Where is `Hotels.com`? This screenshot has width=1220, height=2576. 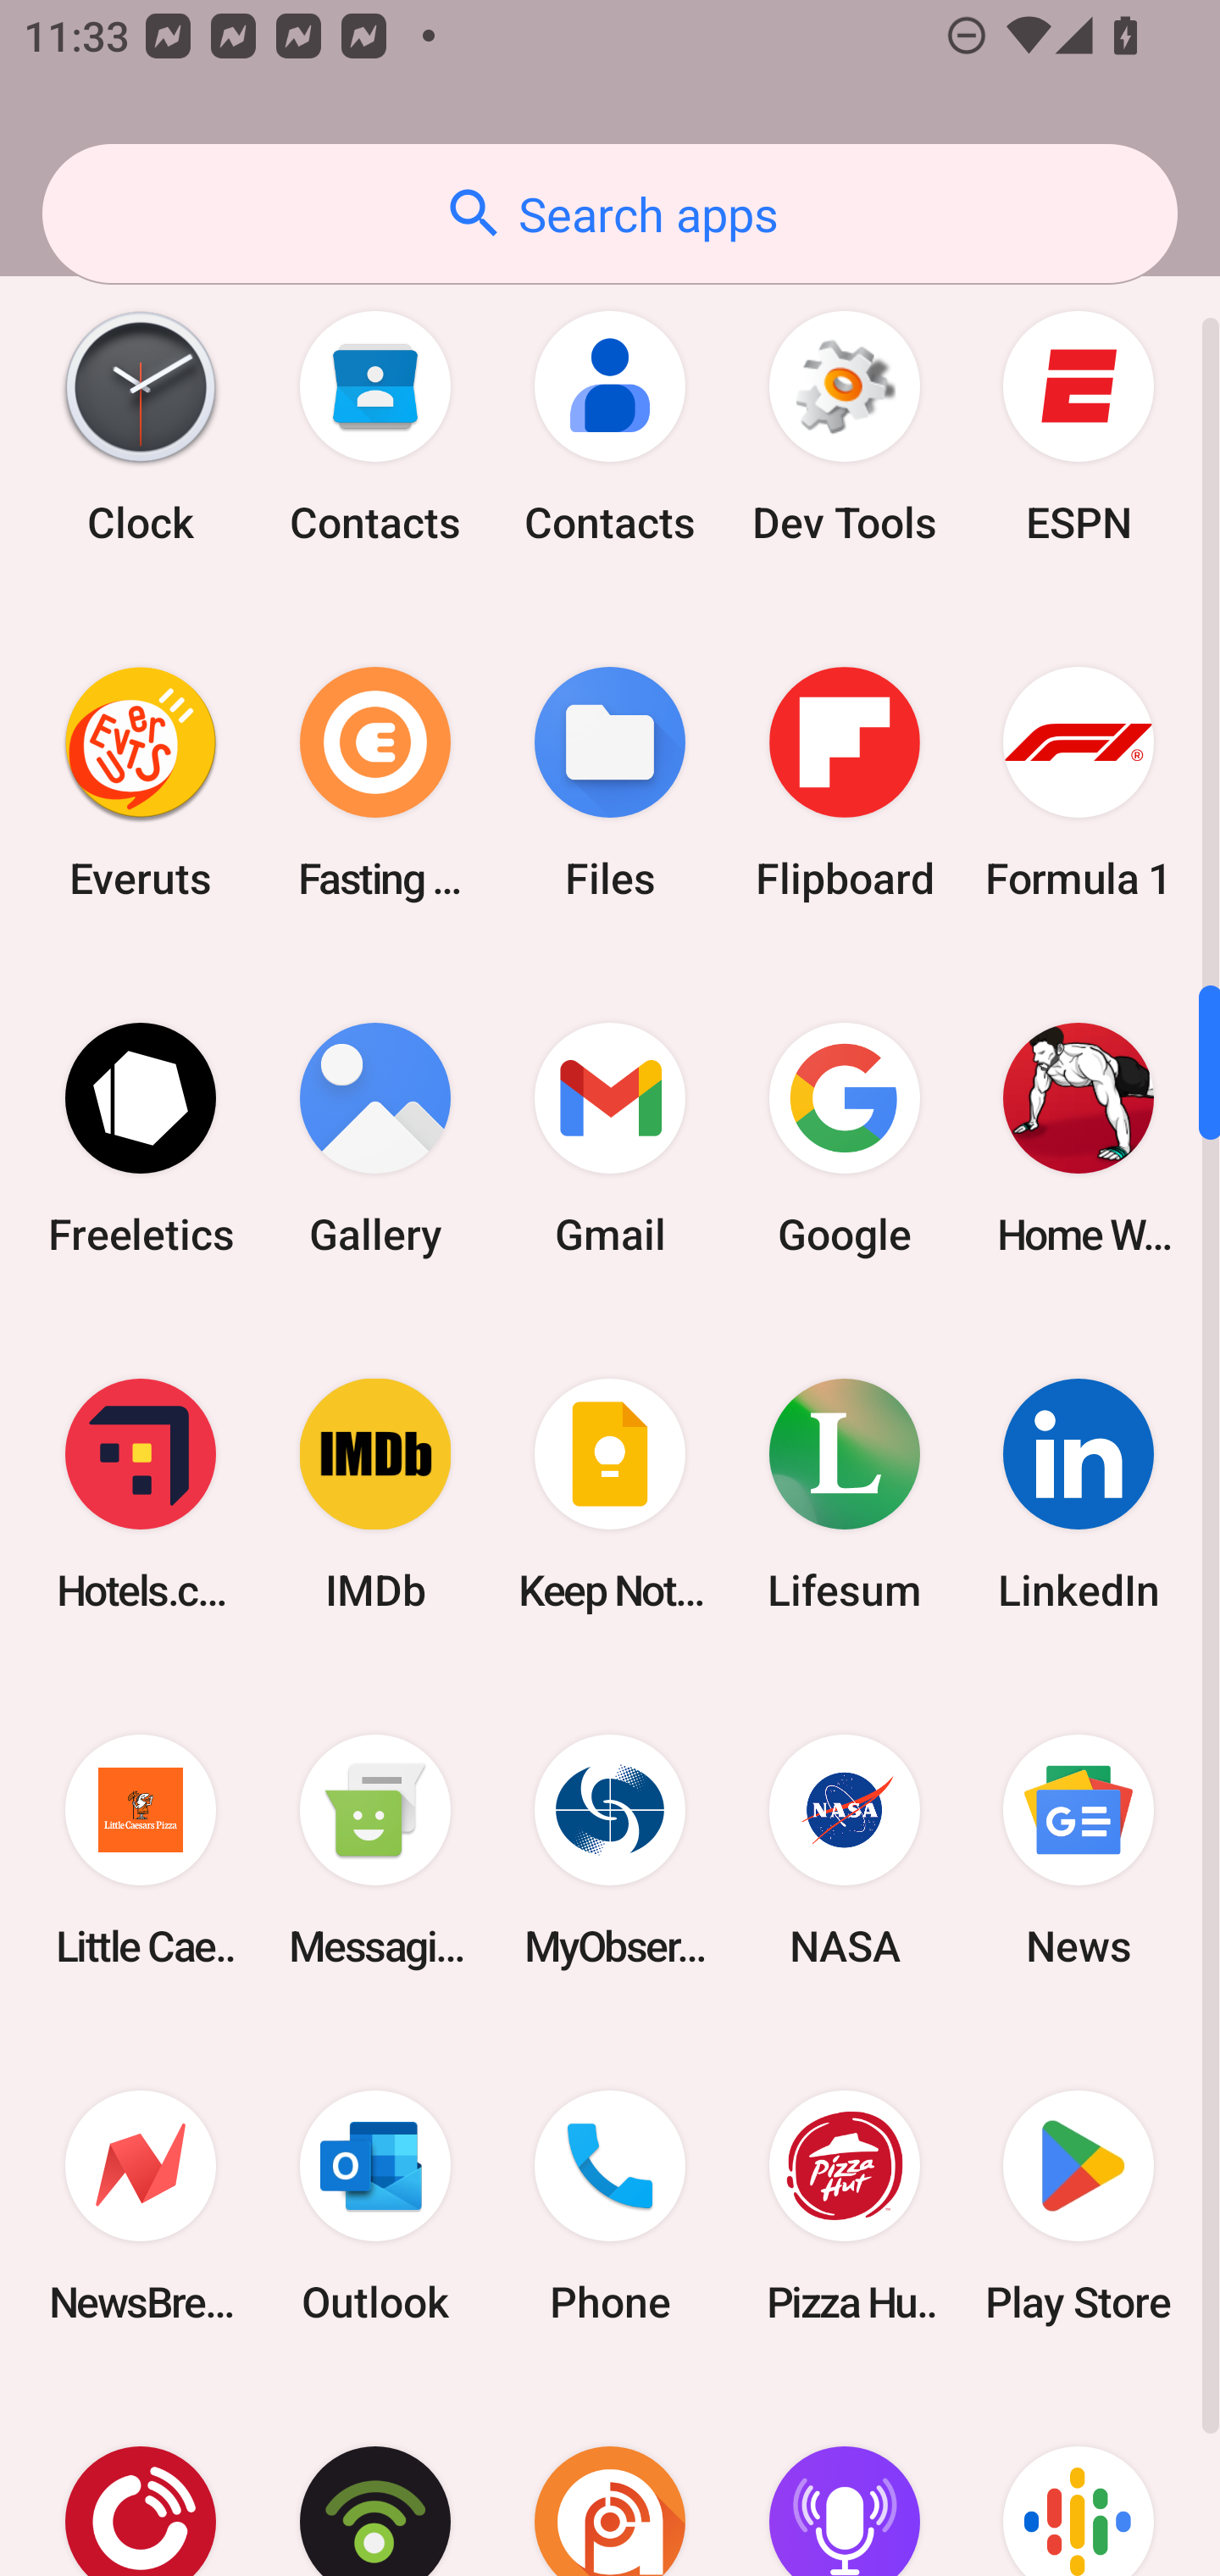 Hotels.com is located at coordinates (141, 1493).